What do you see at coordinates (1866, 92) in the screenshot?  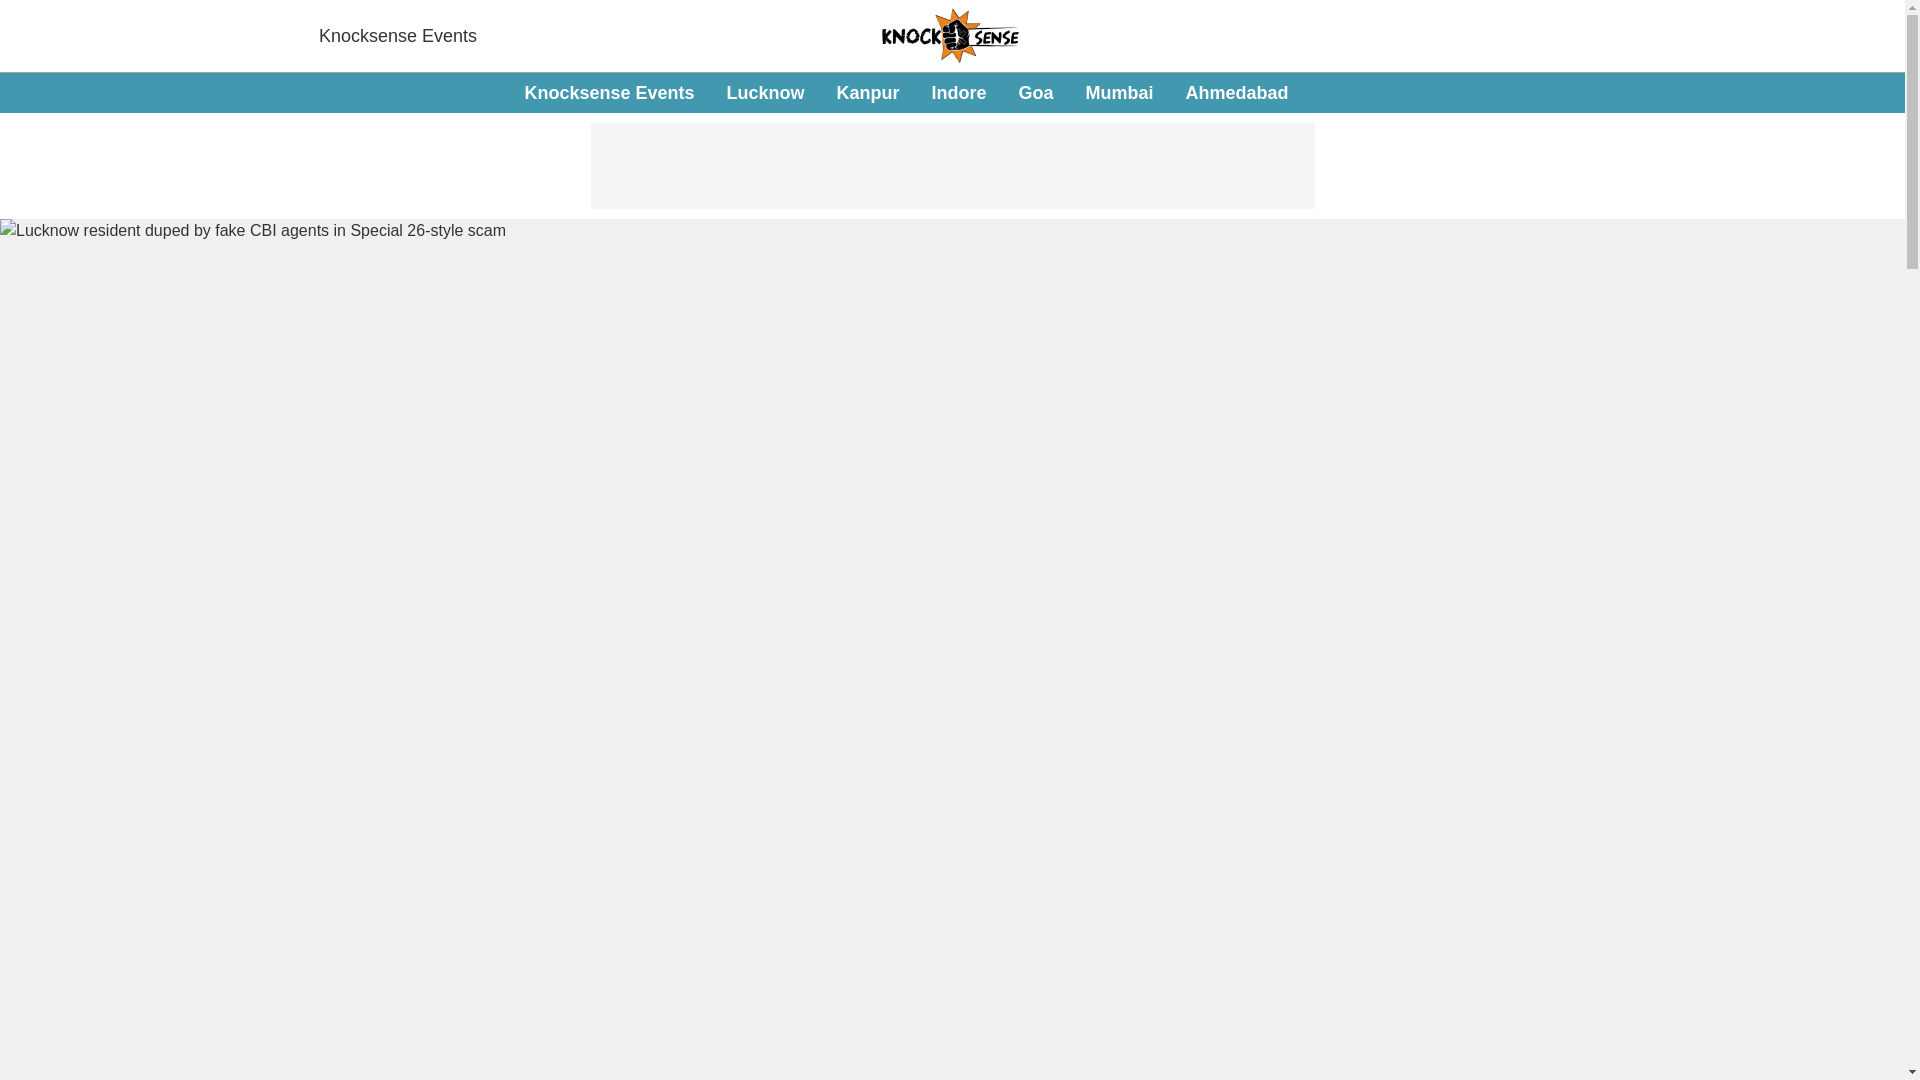 I see `Dark Mode` at bounding box center [1866, 92].